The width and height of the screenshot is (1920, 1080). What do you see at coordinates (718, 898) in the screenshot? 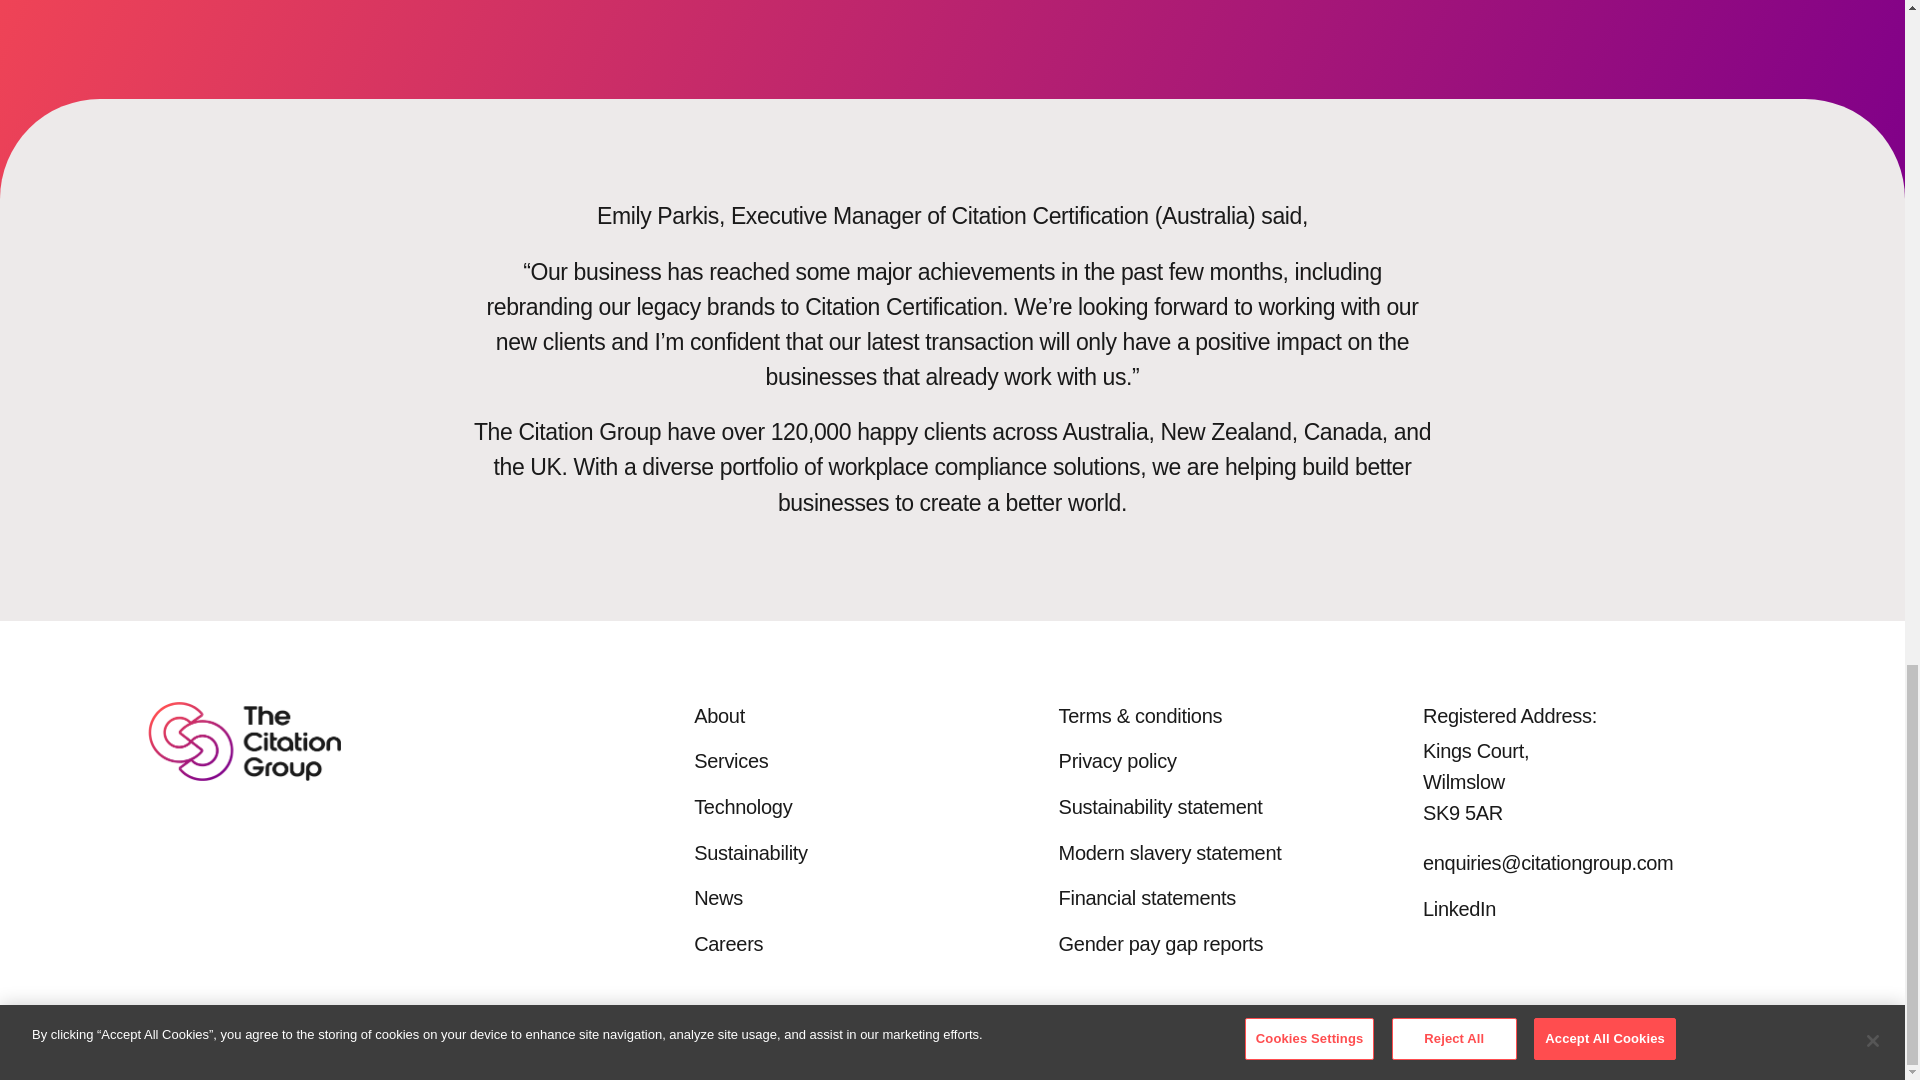
I see `News` at bounding box center [718, 898].